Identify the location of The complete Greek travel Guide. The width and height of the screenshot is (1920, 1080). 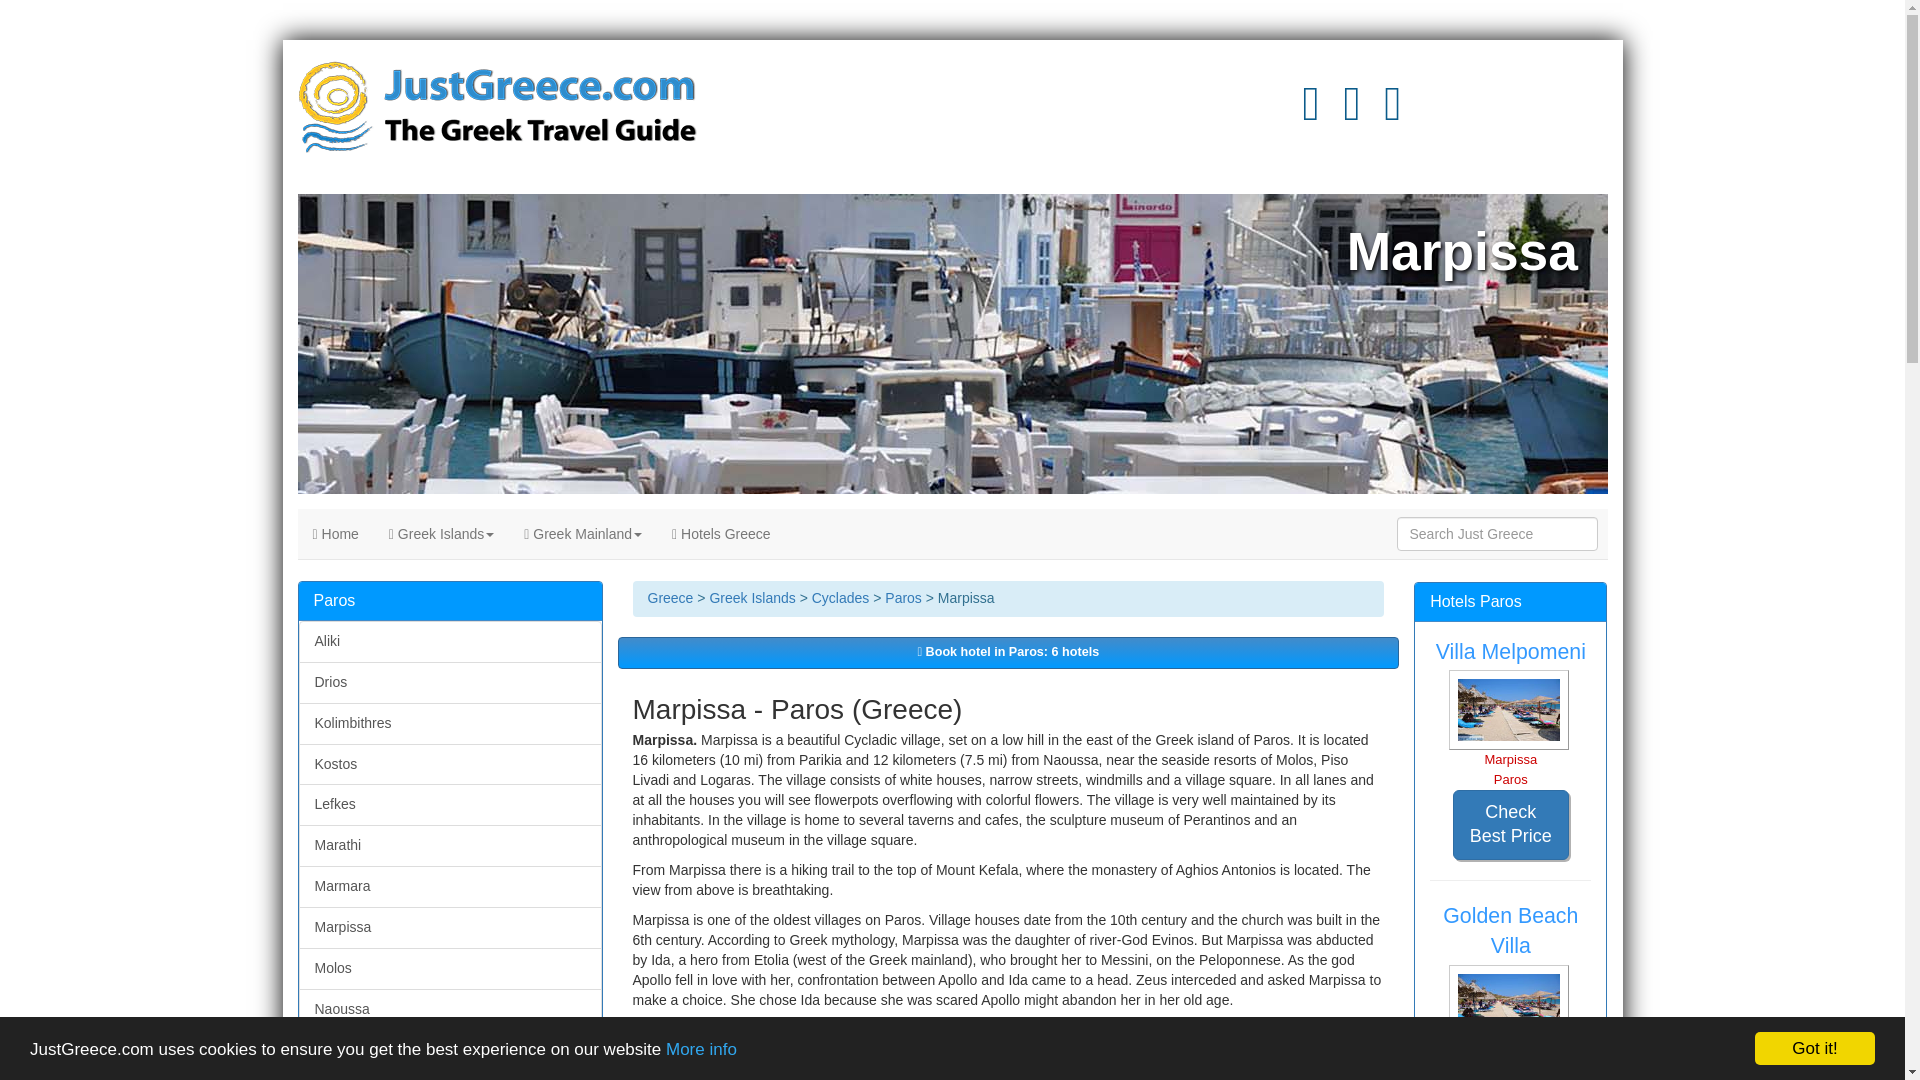
(336, 534).